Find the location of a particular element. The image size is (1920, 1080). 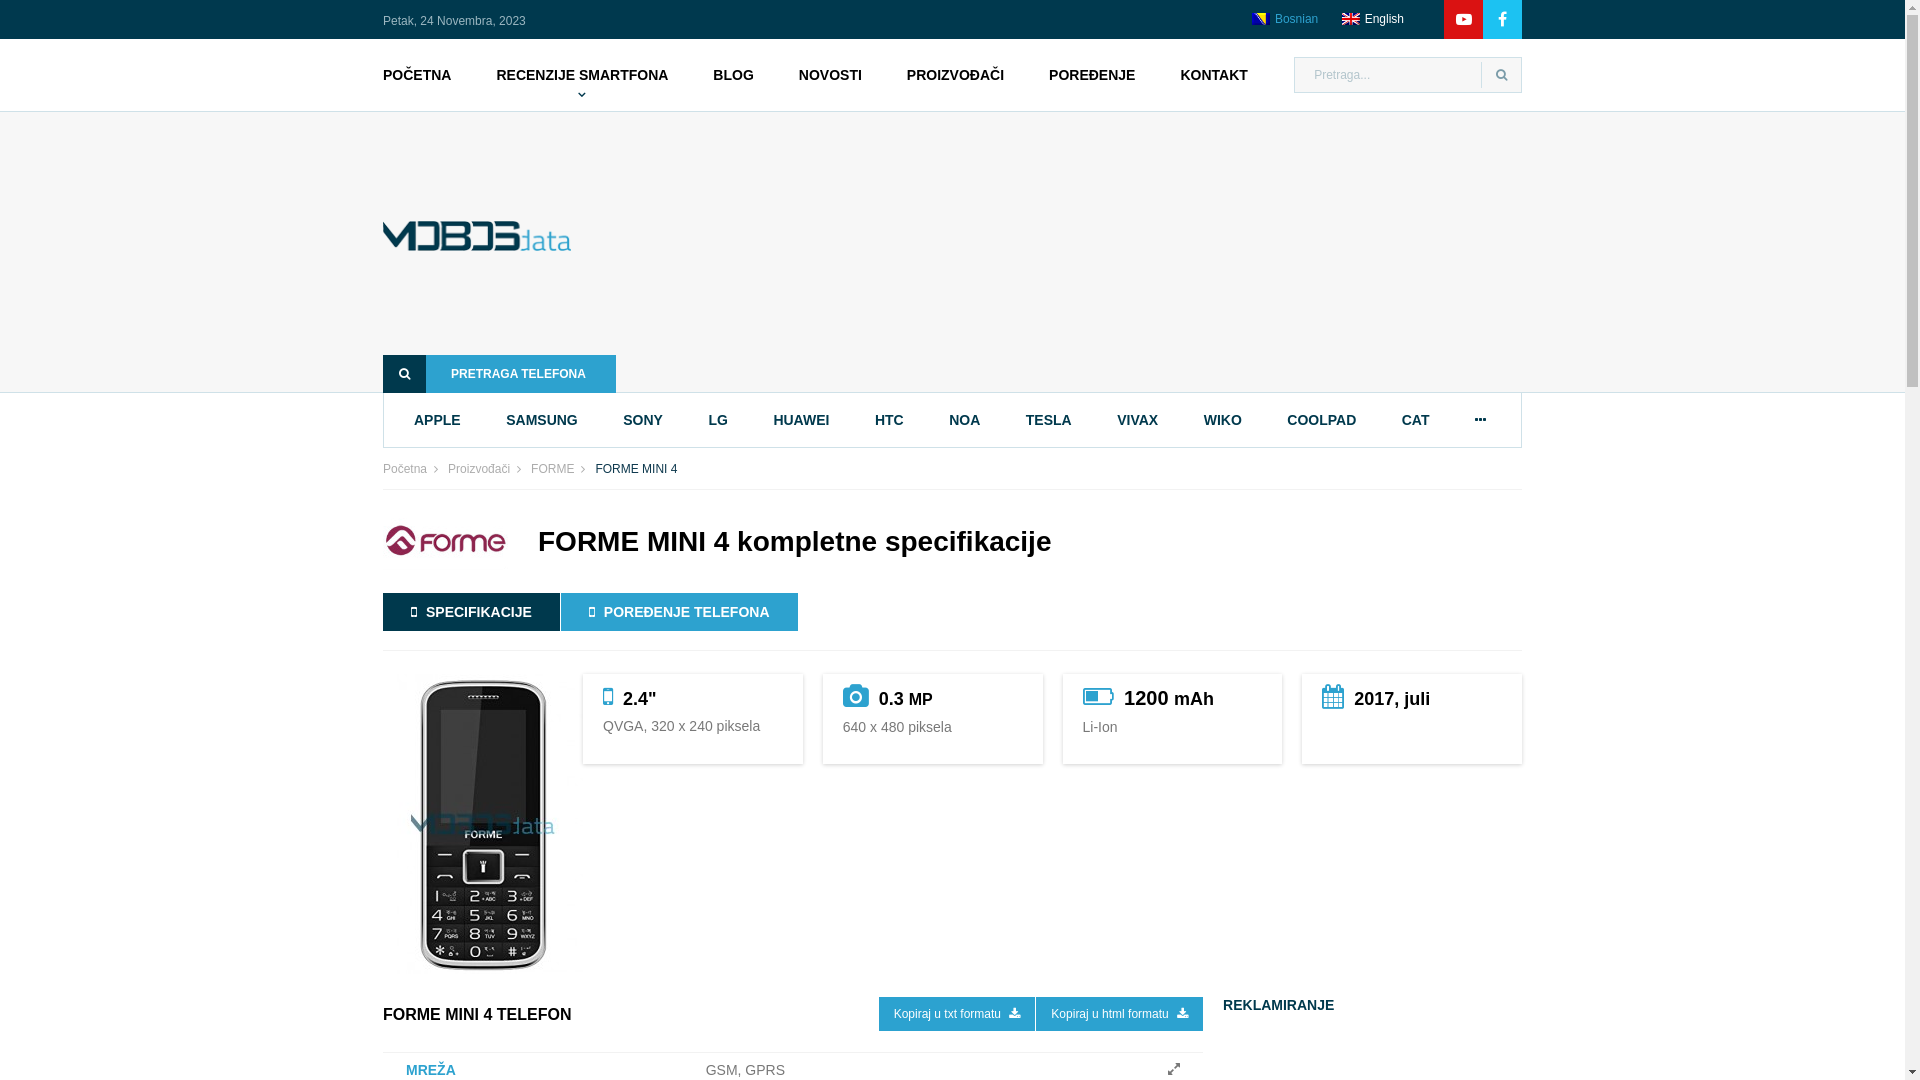

LG is located at coordinates (720, 420).